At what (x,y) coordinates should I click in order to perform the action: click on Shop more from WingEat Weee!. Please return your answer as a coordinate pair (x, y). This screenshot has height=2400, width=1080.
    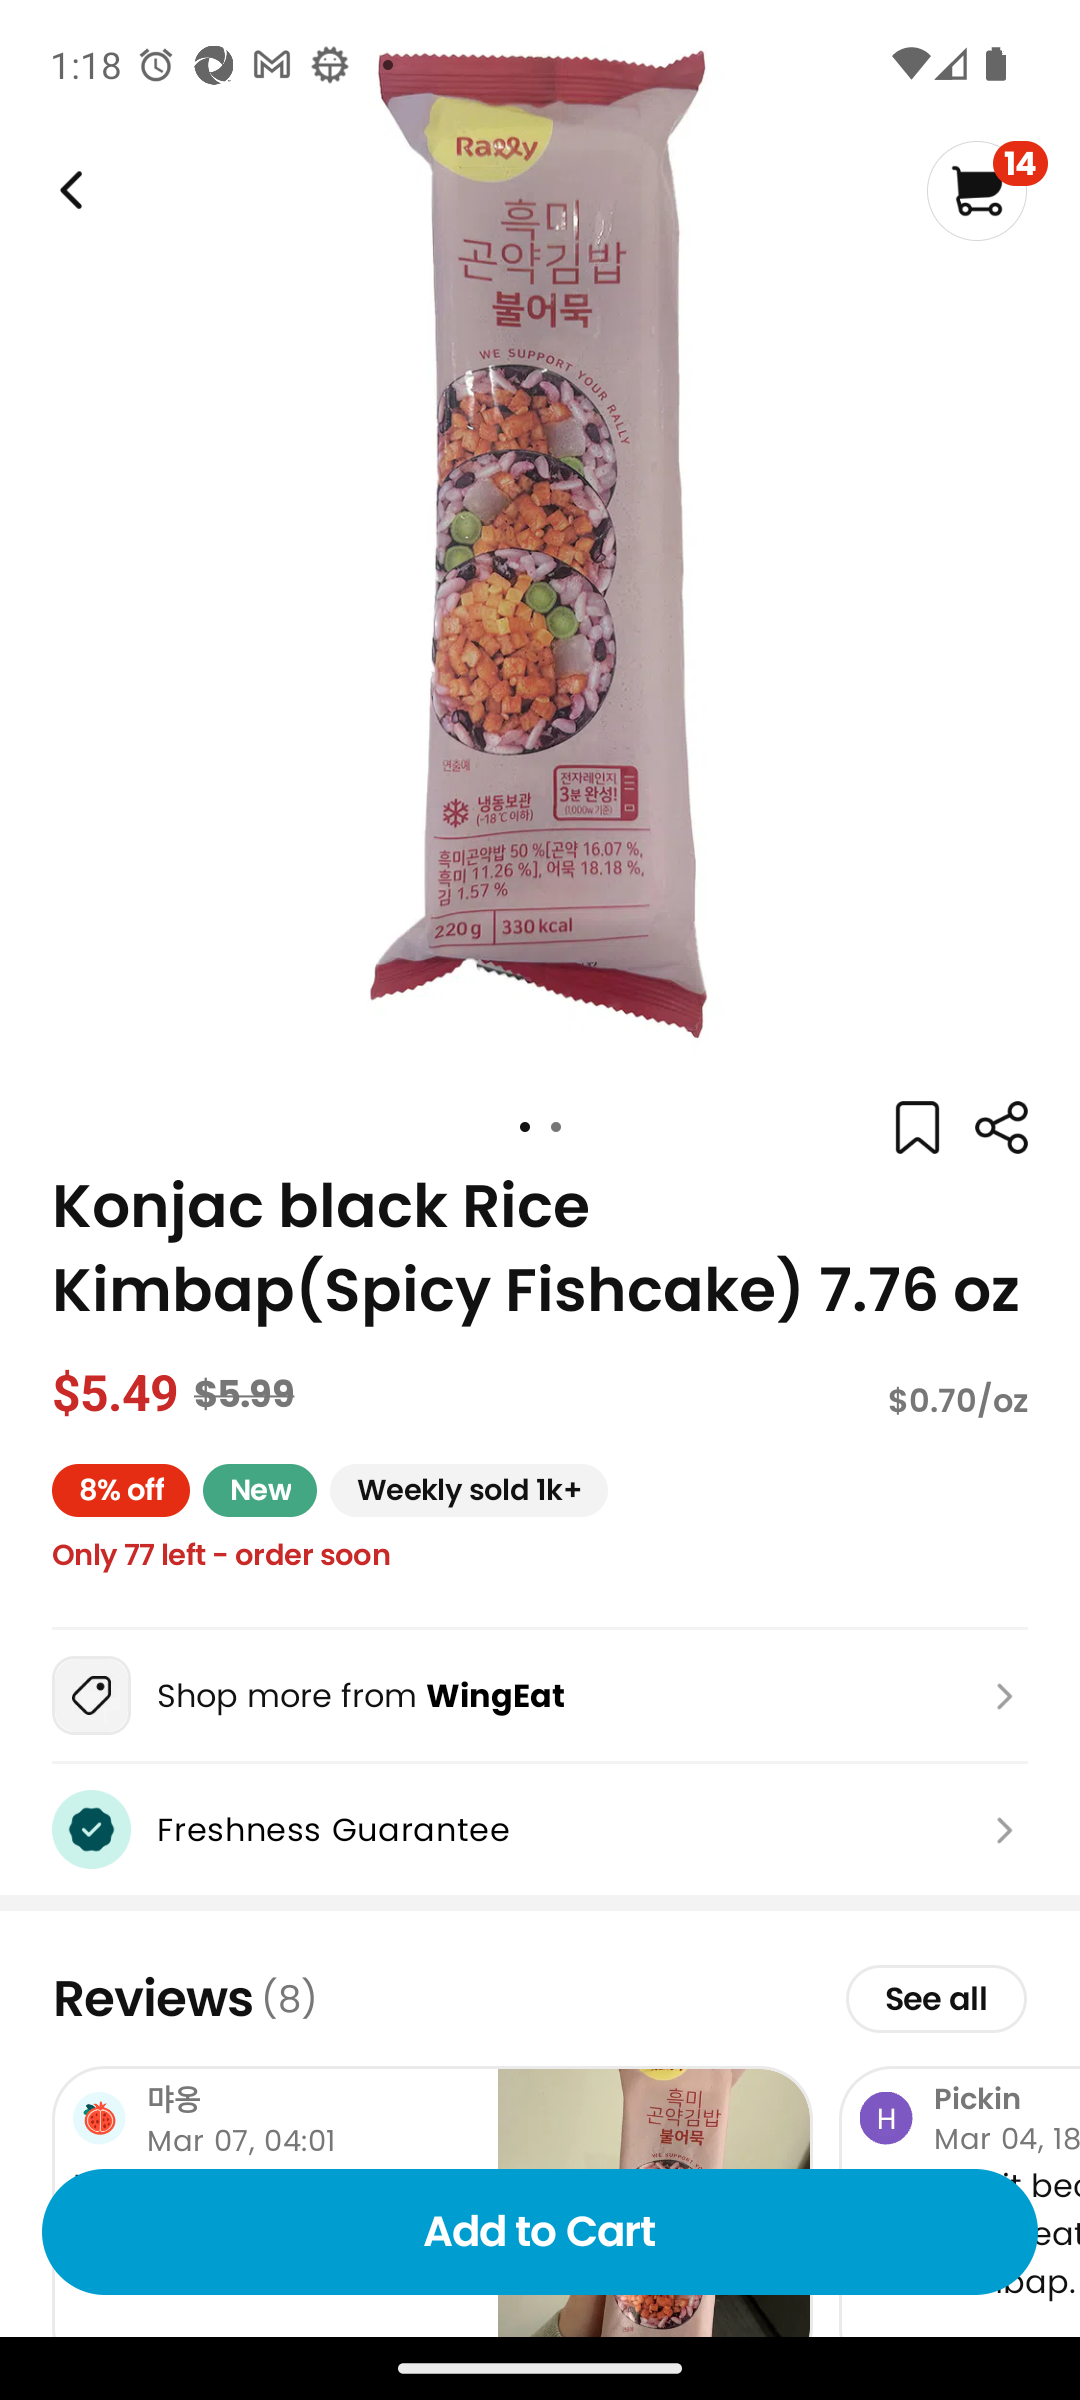
    Looking at the image, I should click on (540, 1695).